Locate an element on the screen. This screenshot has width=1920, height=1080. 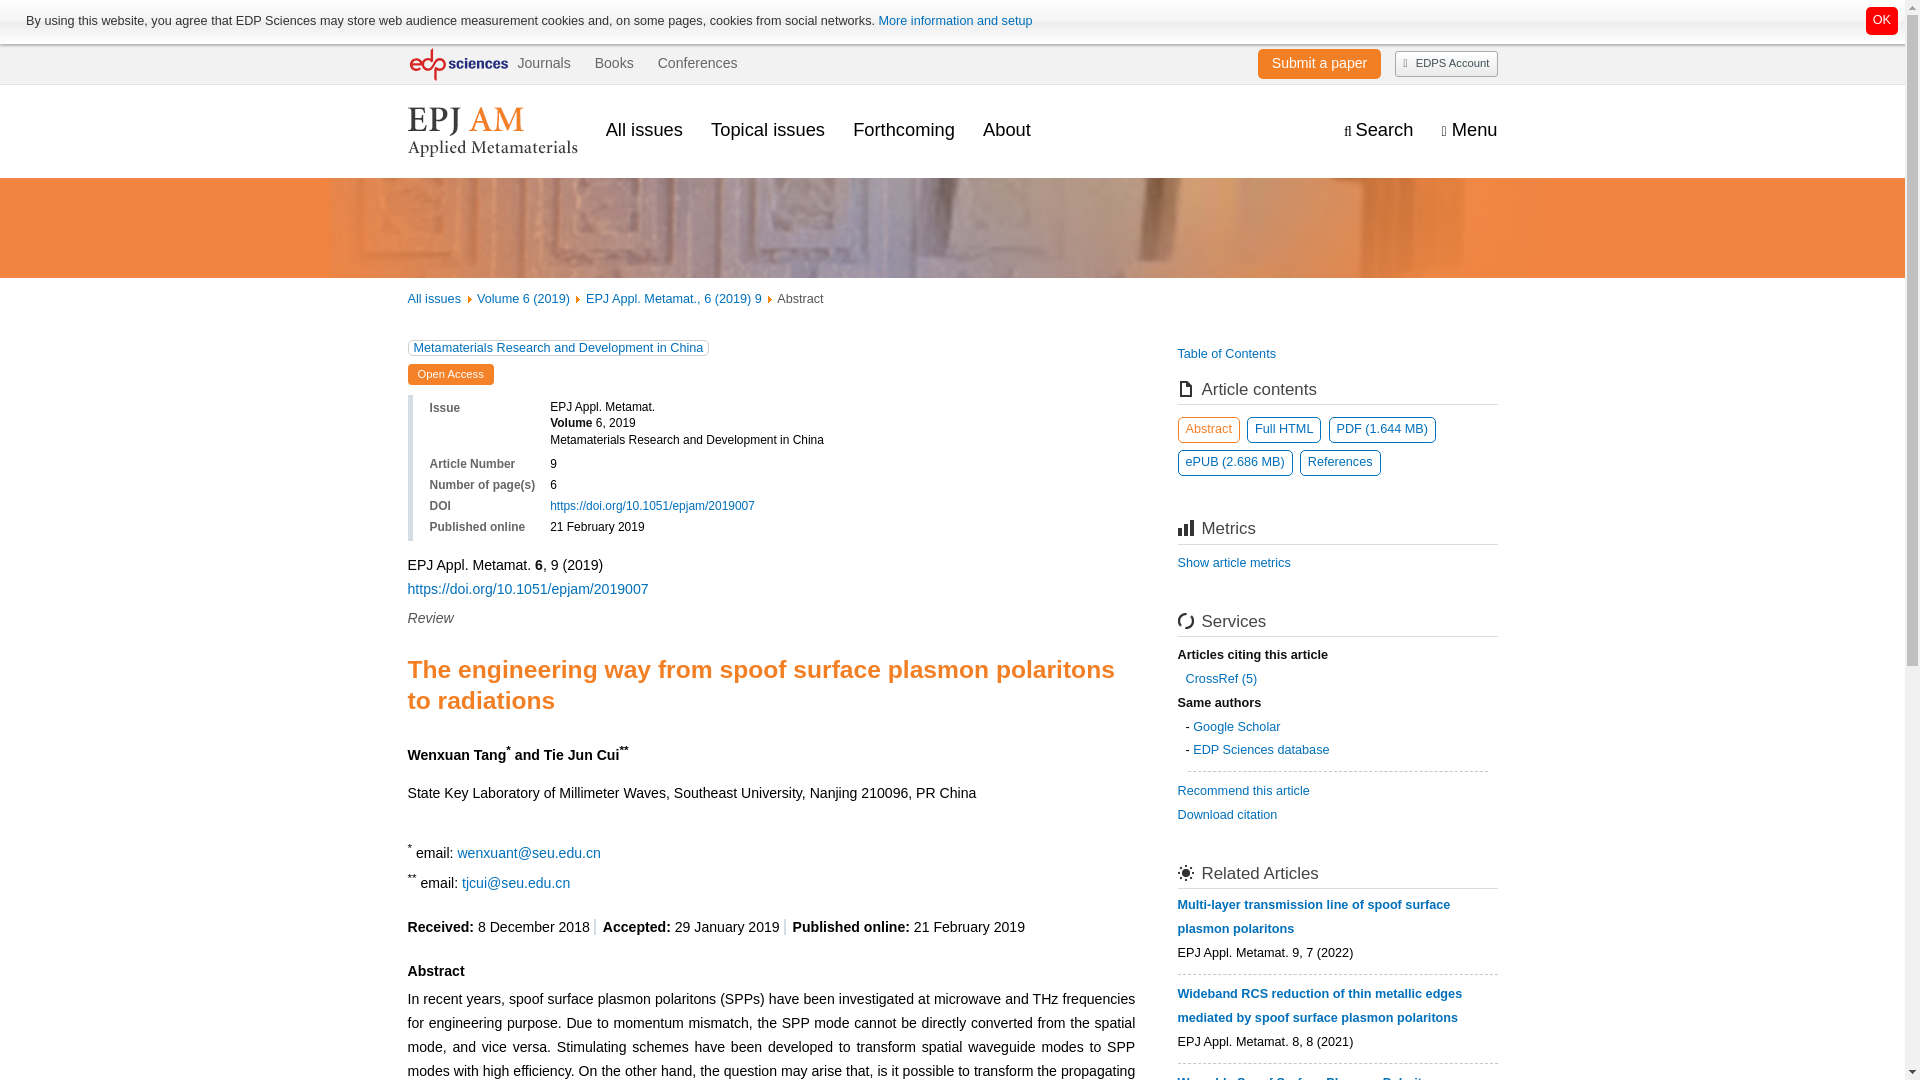
Conferences is located at coordinates (698, 63).